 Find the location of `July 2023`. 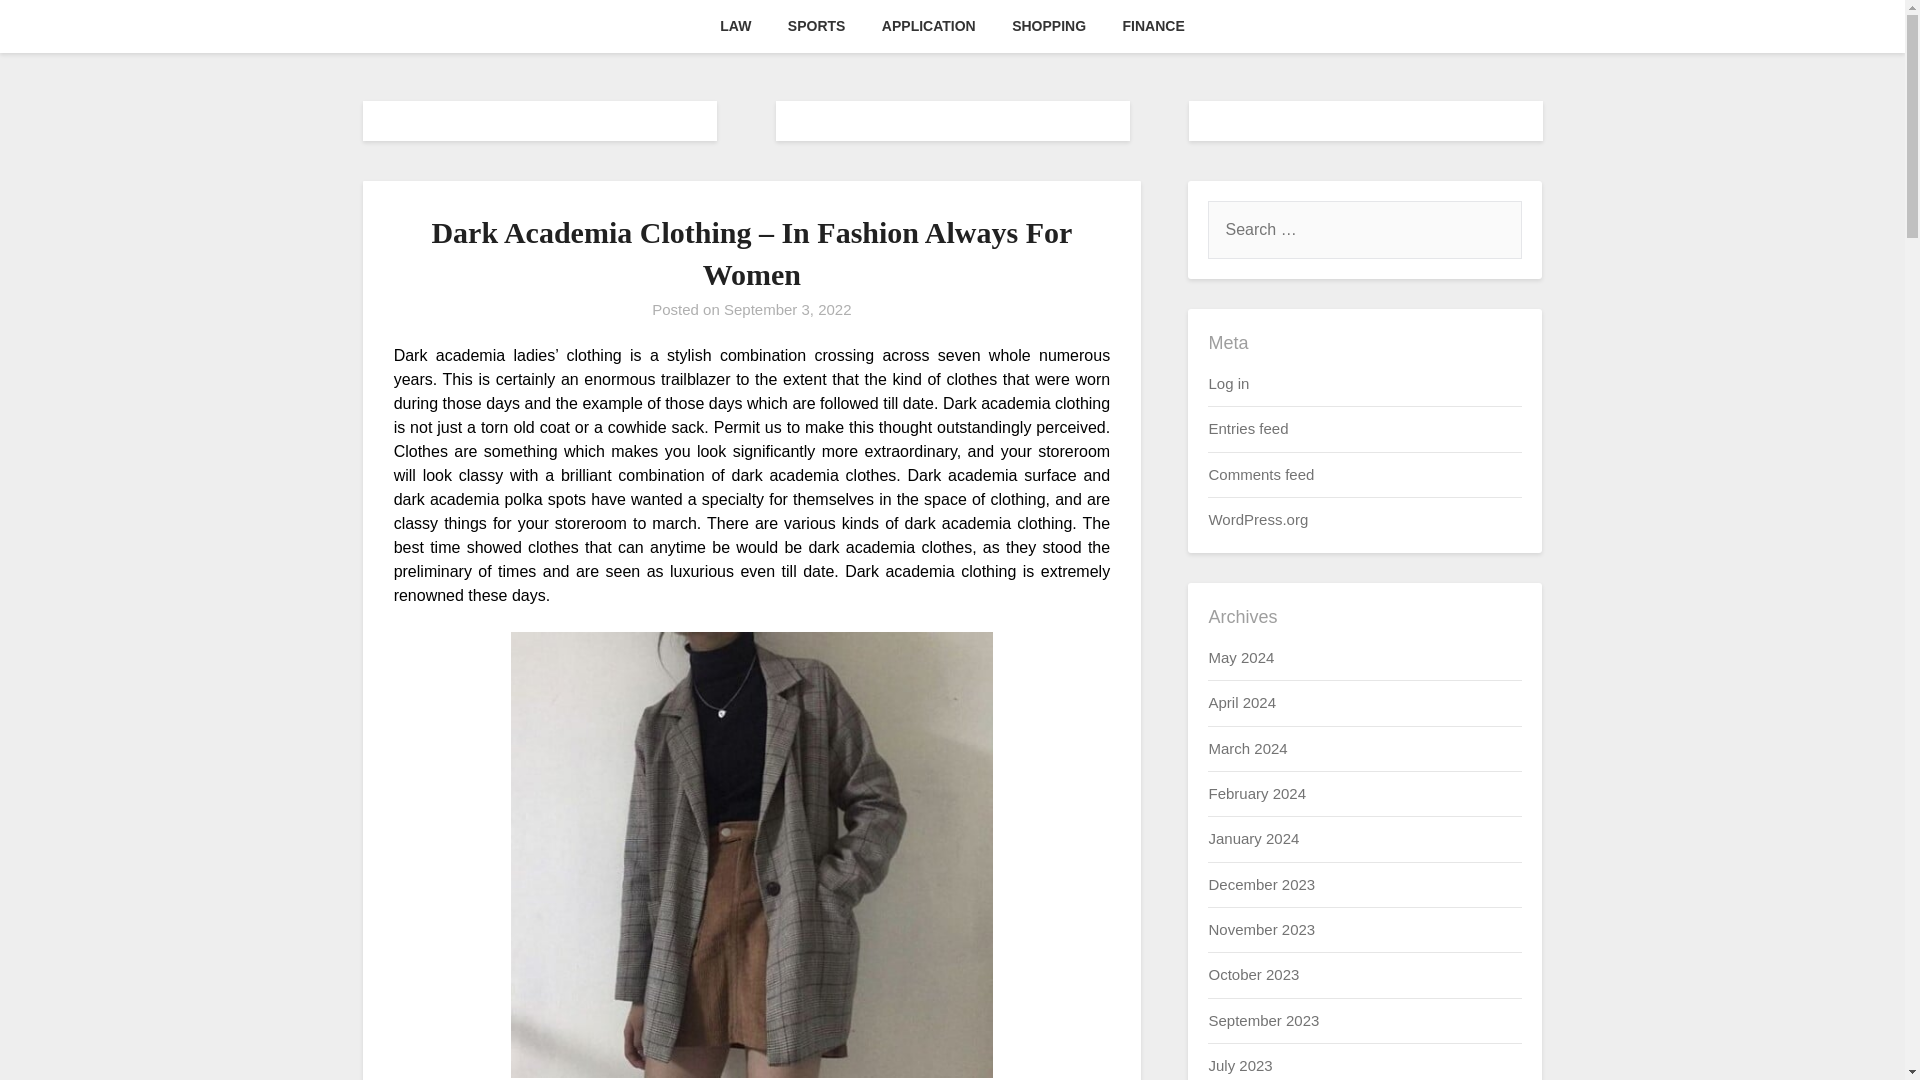

July 2023 is located at coordinates (1239, 1065).